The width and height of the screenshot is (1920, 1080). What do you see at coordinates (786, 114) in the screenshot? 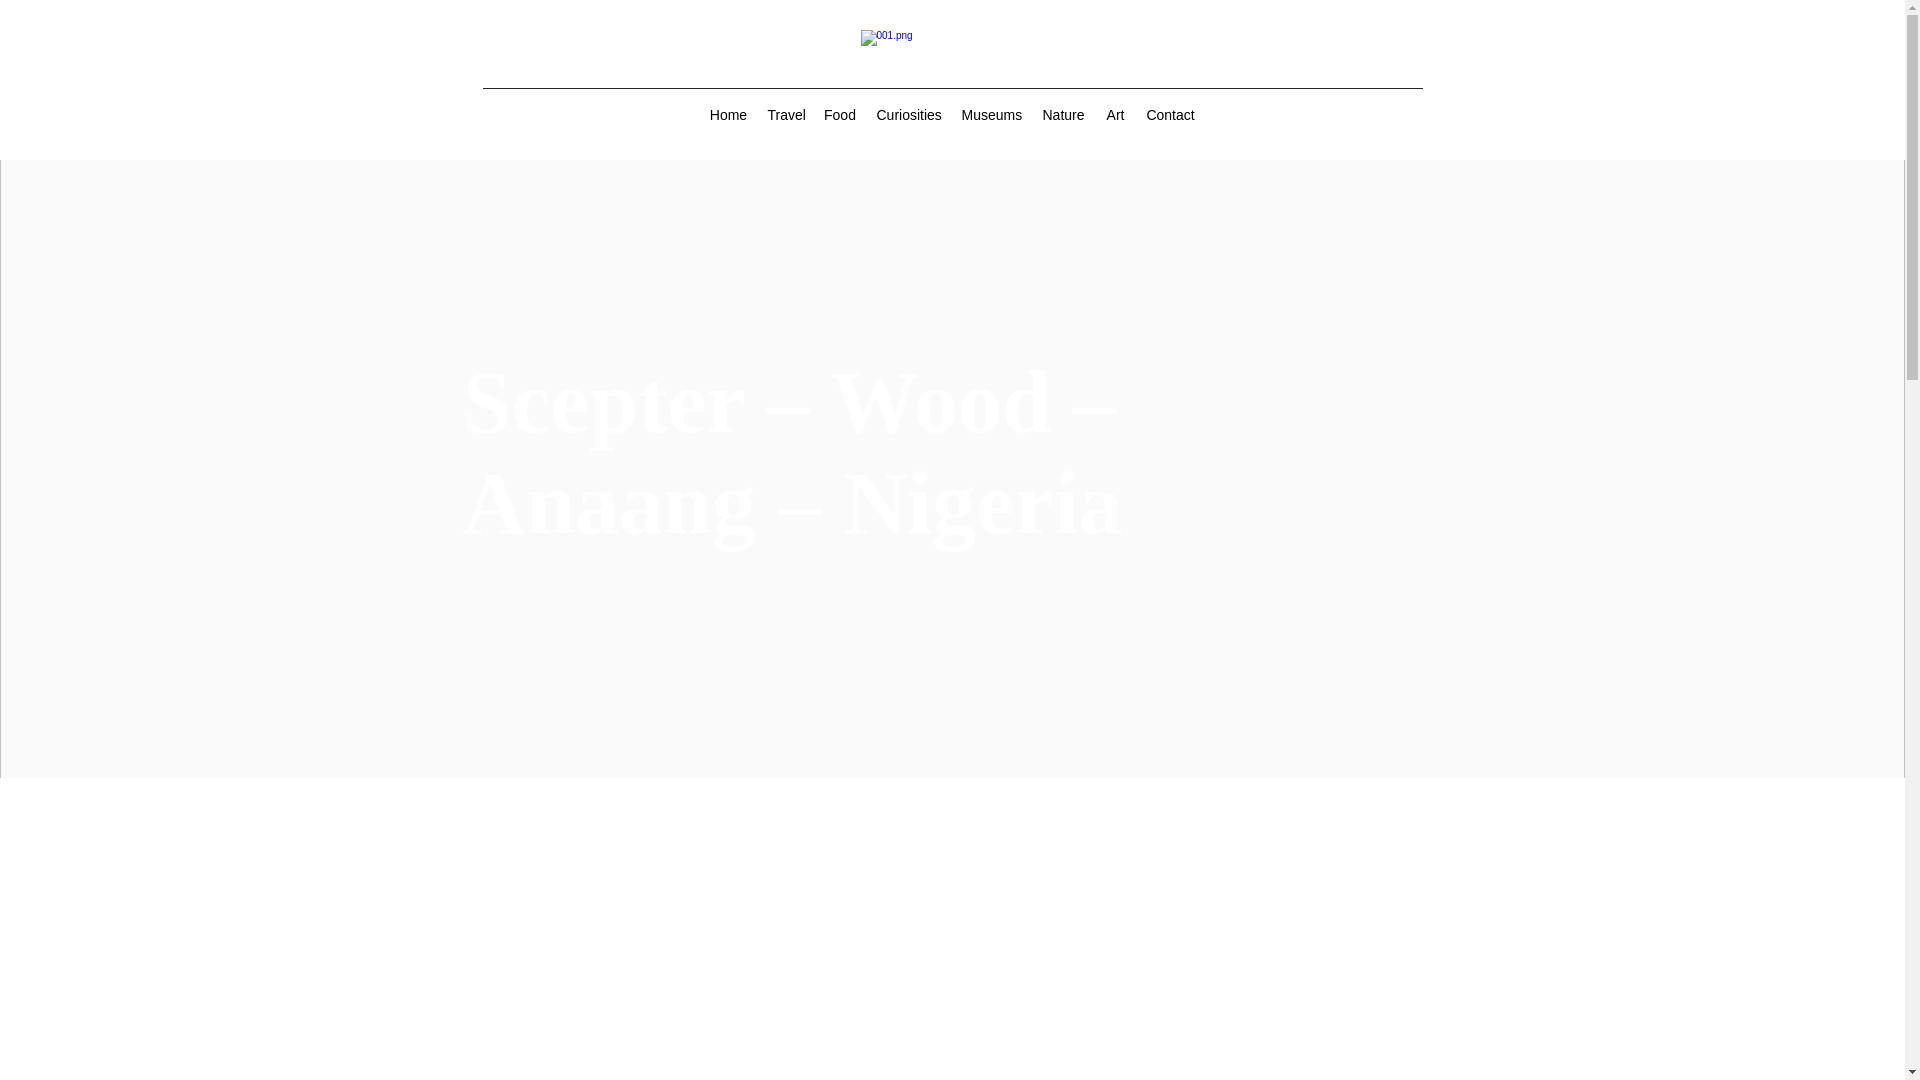
I see `Travel` at bounding box center [786, 114].